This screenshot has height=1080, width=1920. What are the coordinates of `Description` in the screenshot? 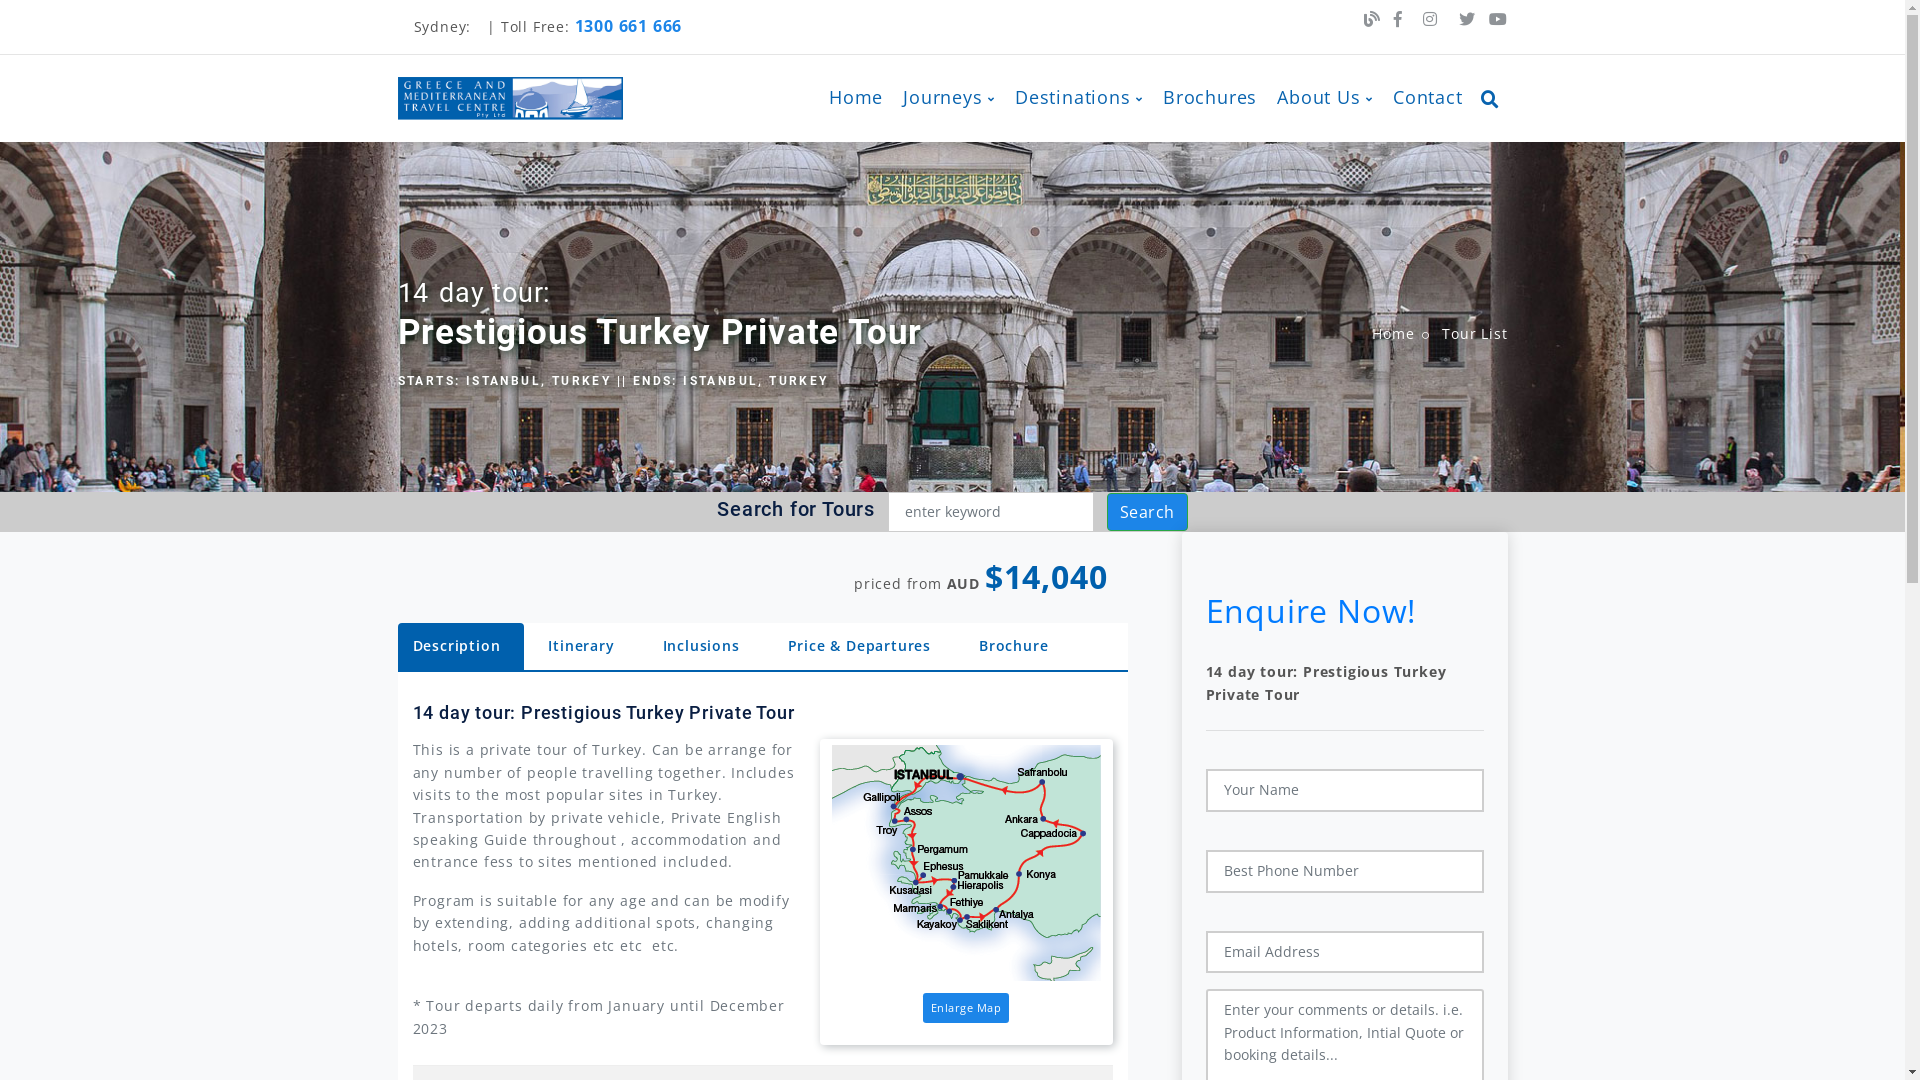 It's located at (462, 646).